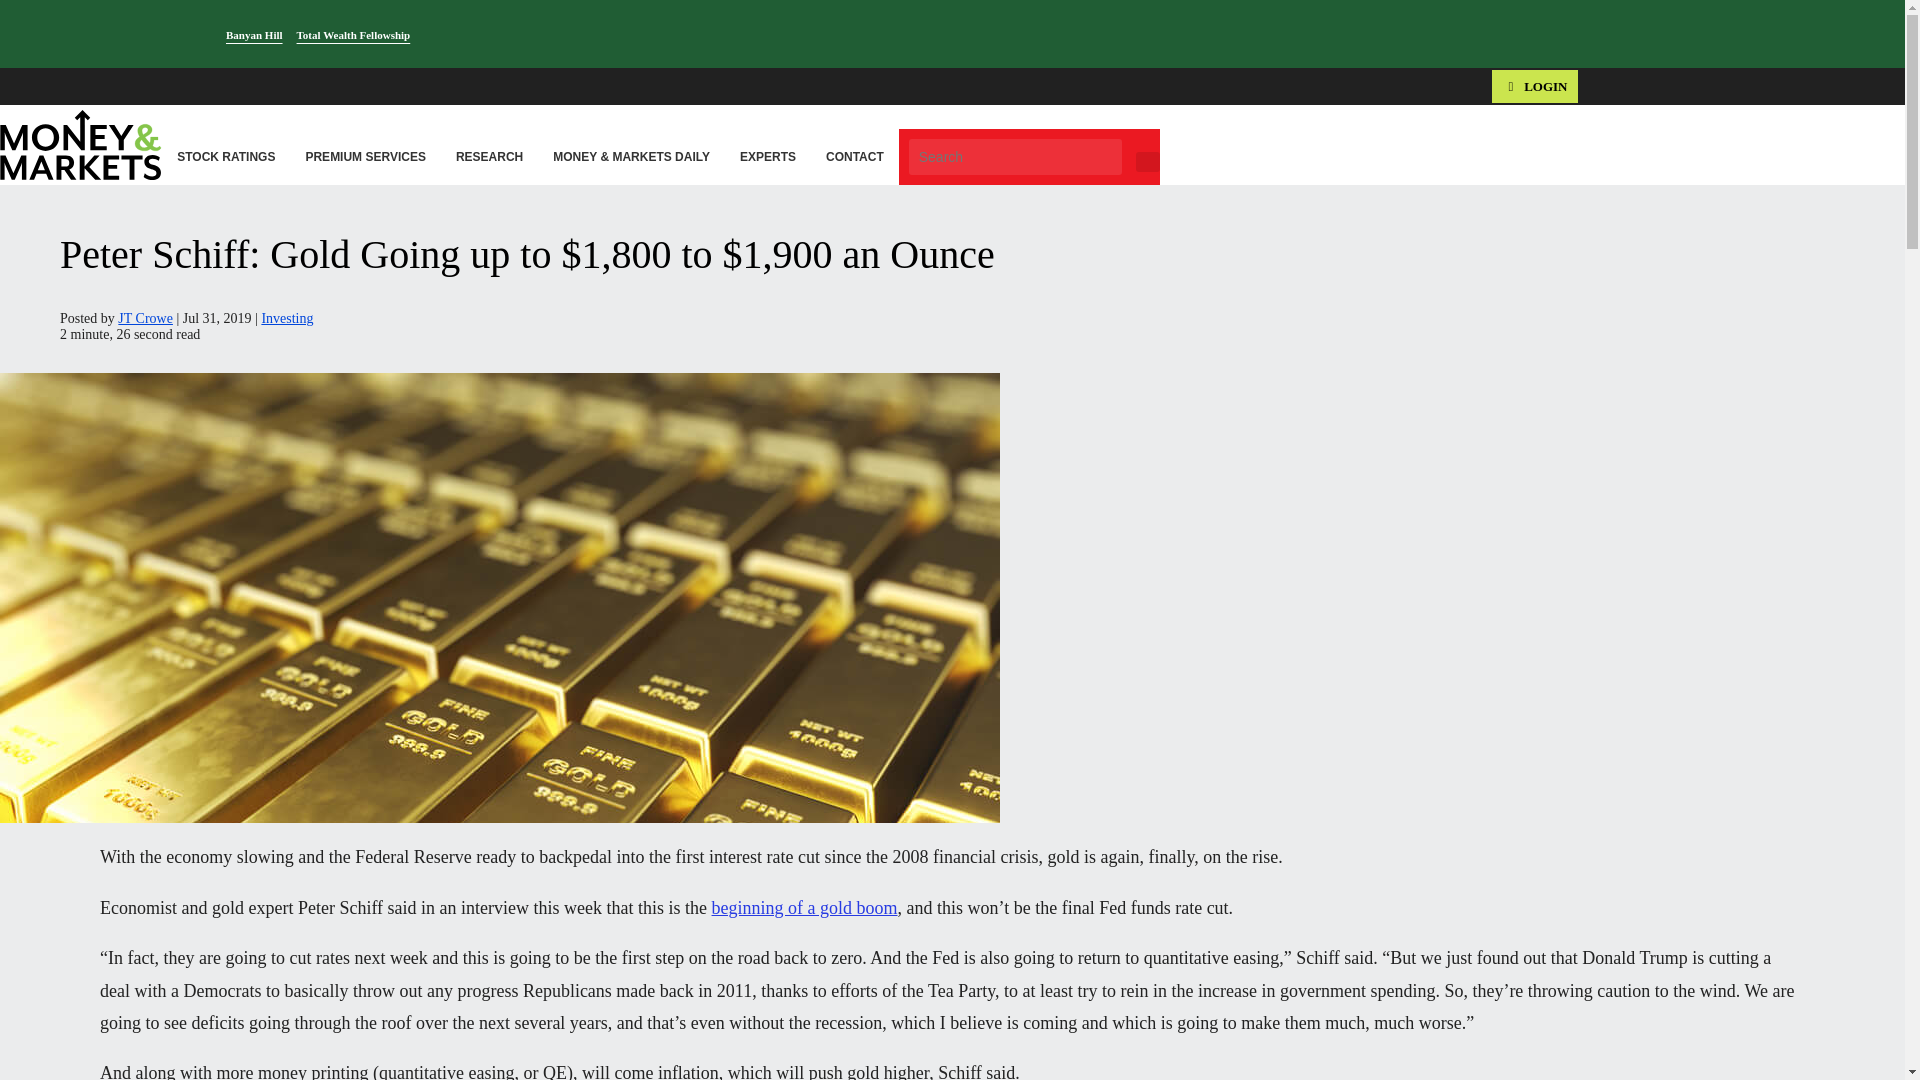  What do you see at coordinates (805, 908) in the screenshot?
I see `beginning of a gold boom` at bounding box center [805, 908].